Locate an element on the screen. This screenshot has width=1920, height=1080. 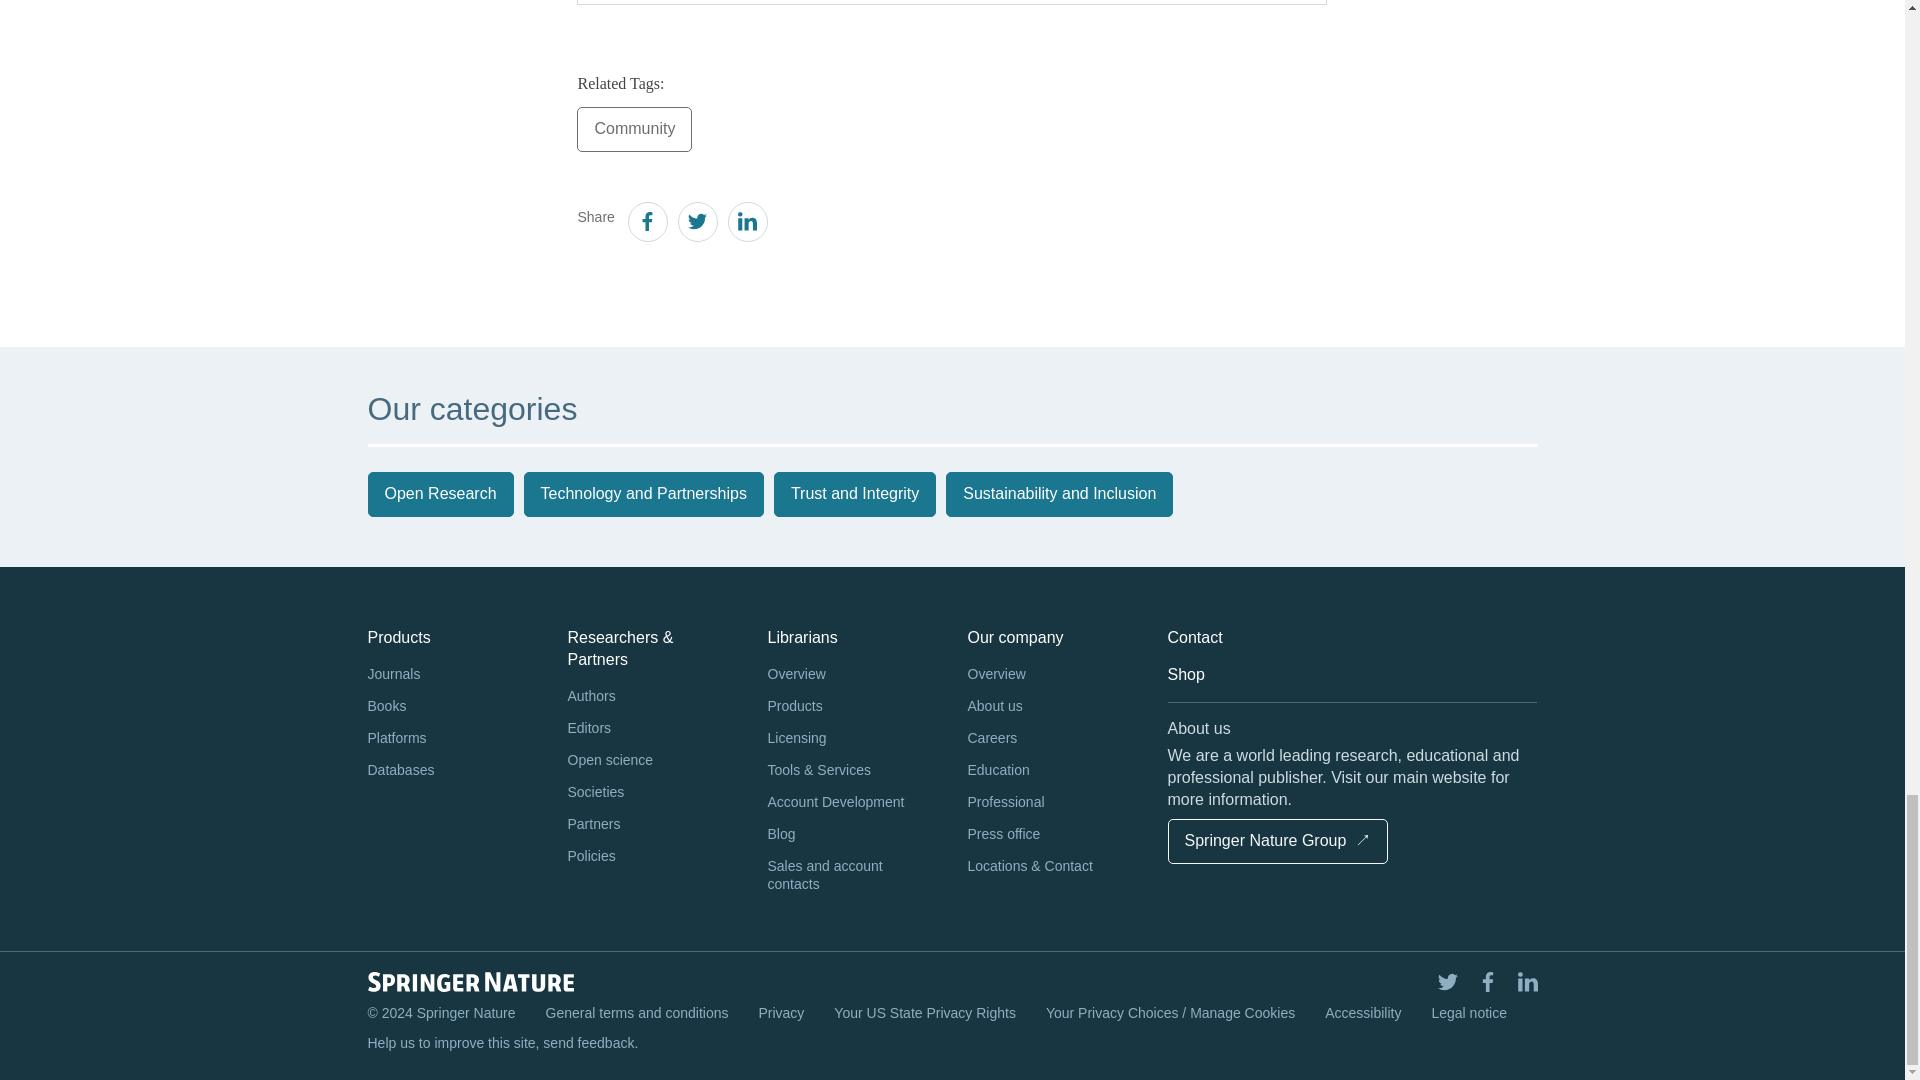
facebook is located at coordinates (646, 224).